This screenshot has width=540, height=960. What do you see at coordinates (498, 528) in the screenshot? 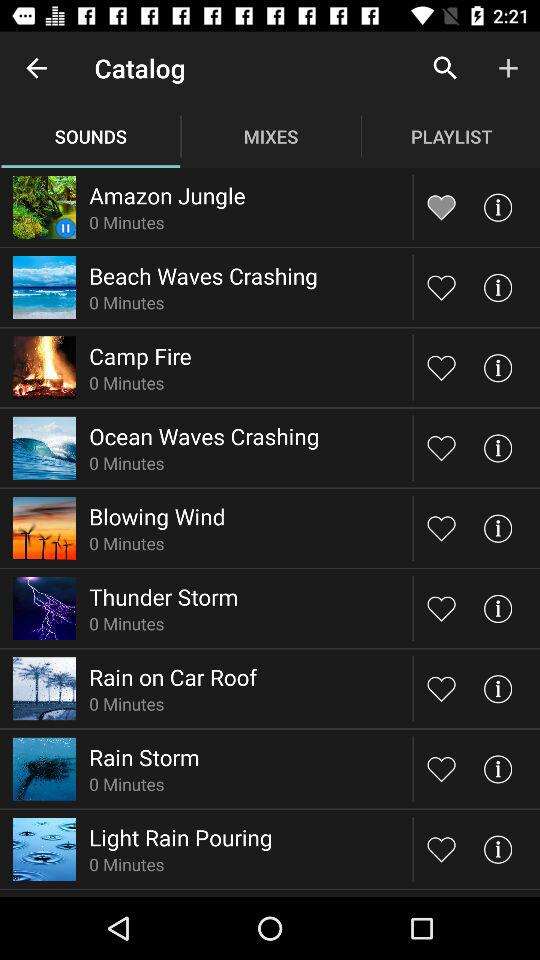
I see `provide more information` at bounding box center [498, 528].